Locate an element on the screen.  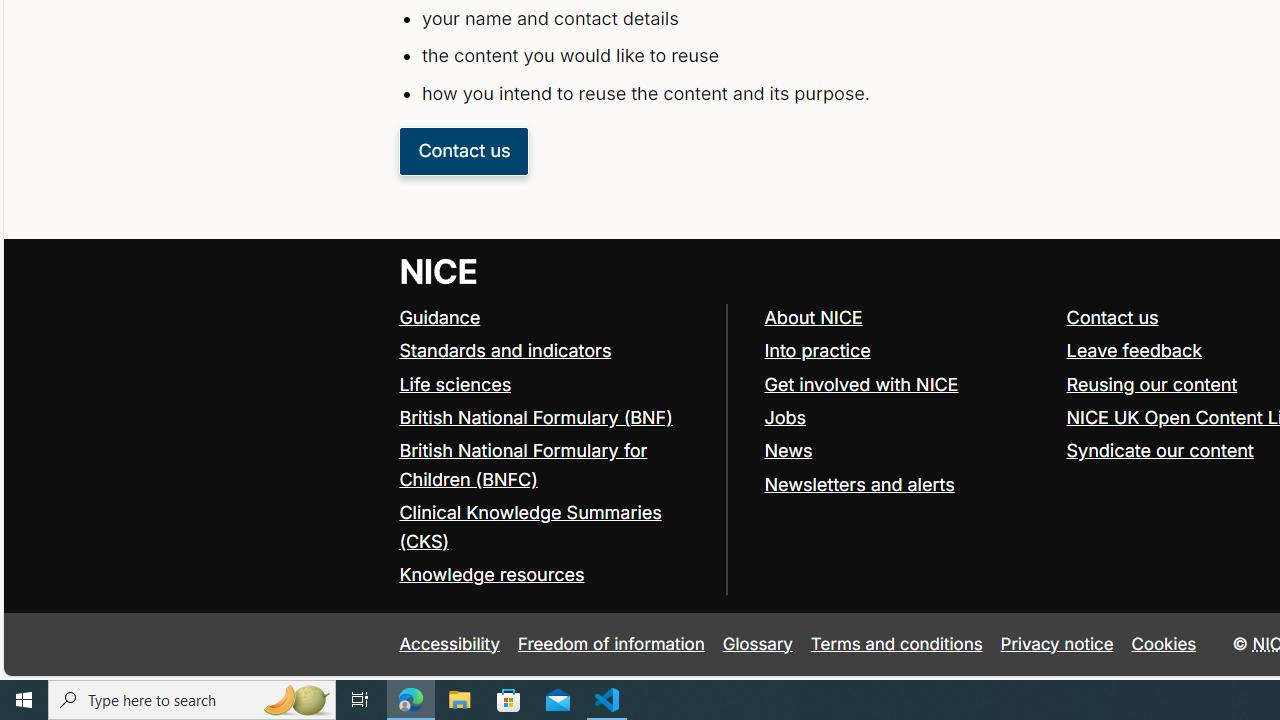
Go to NICE home page is located at coordinates (440, 270).